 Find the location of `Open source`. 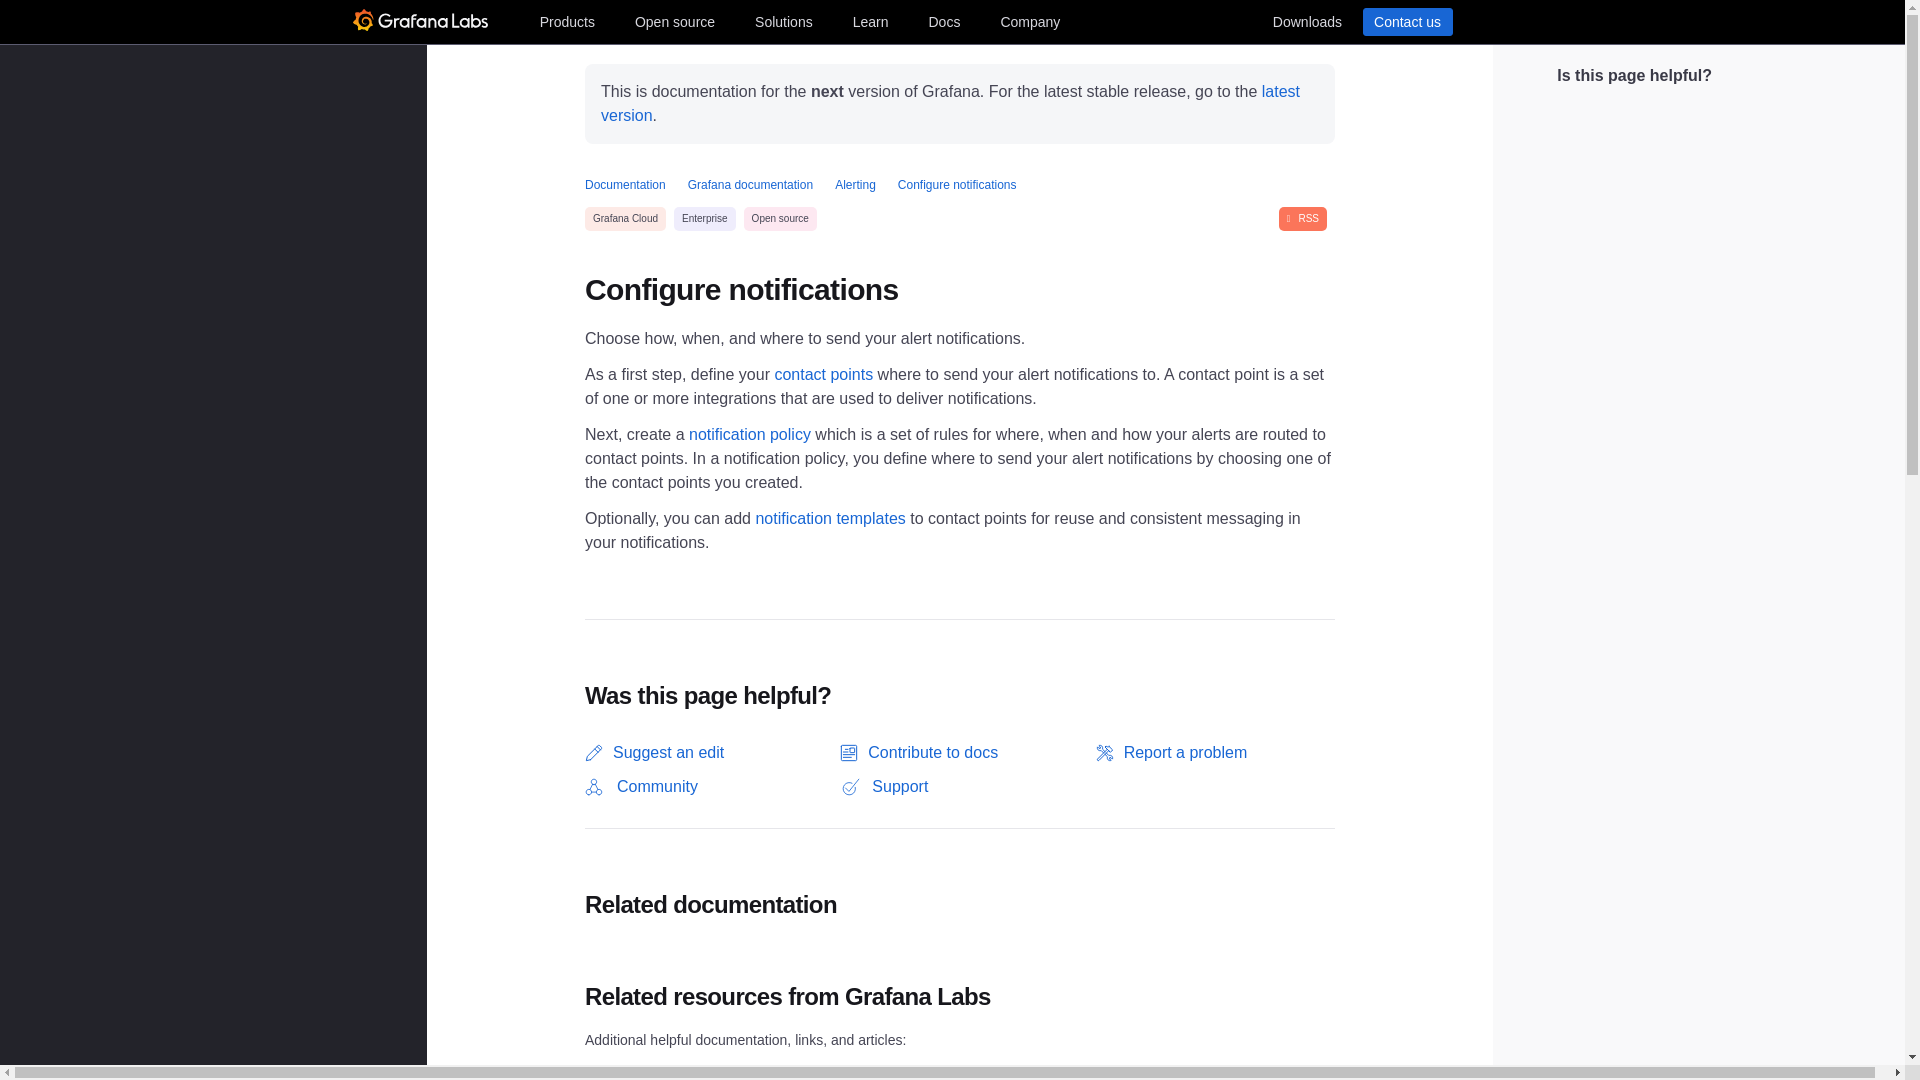

Open source is located at coordinates (675, 21).